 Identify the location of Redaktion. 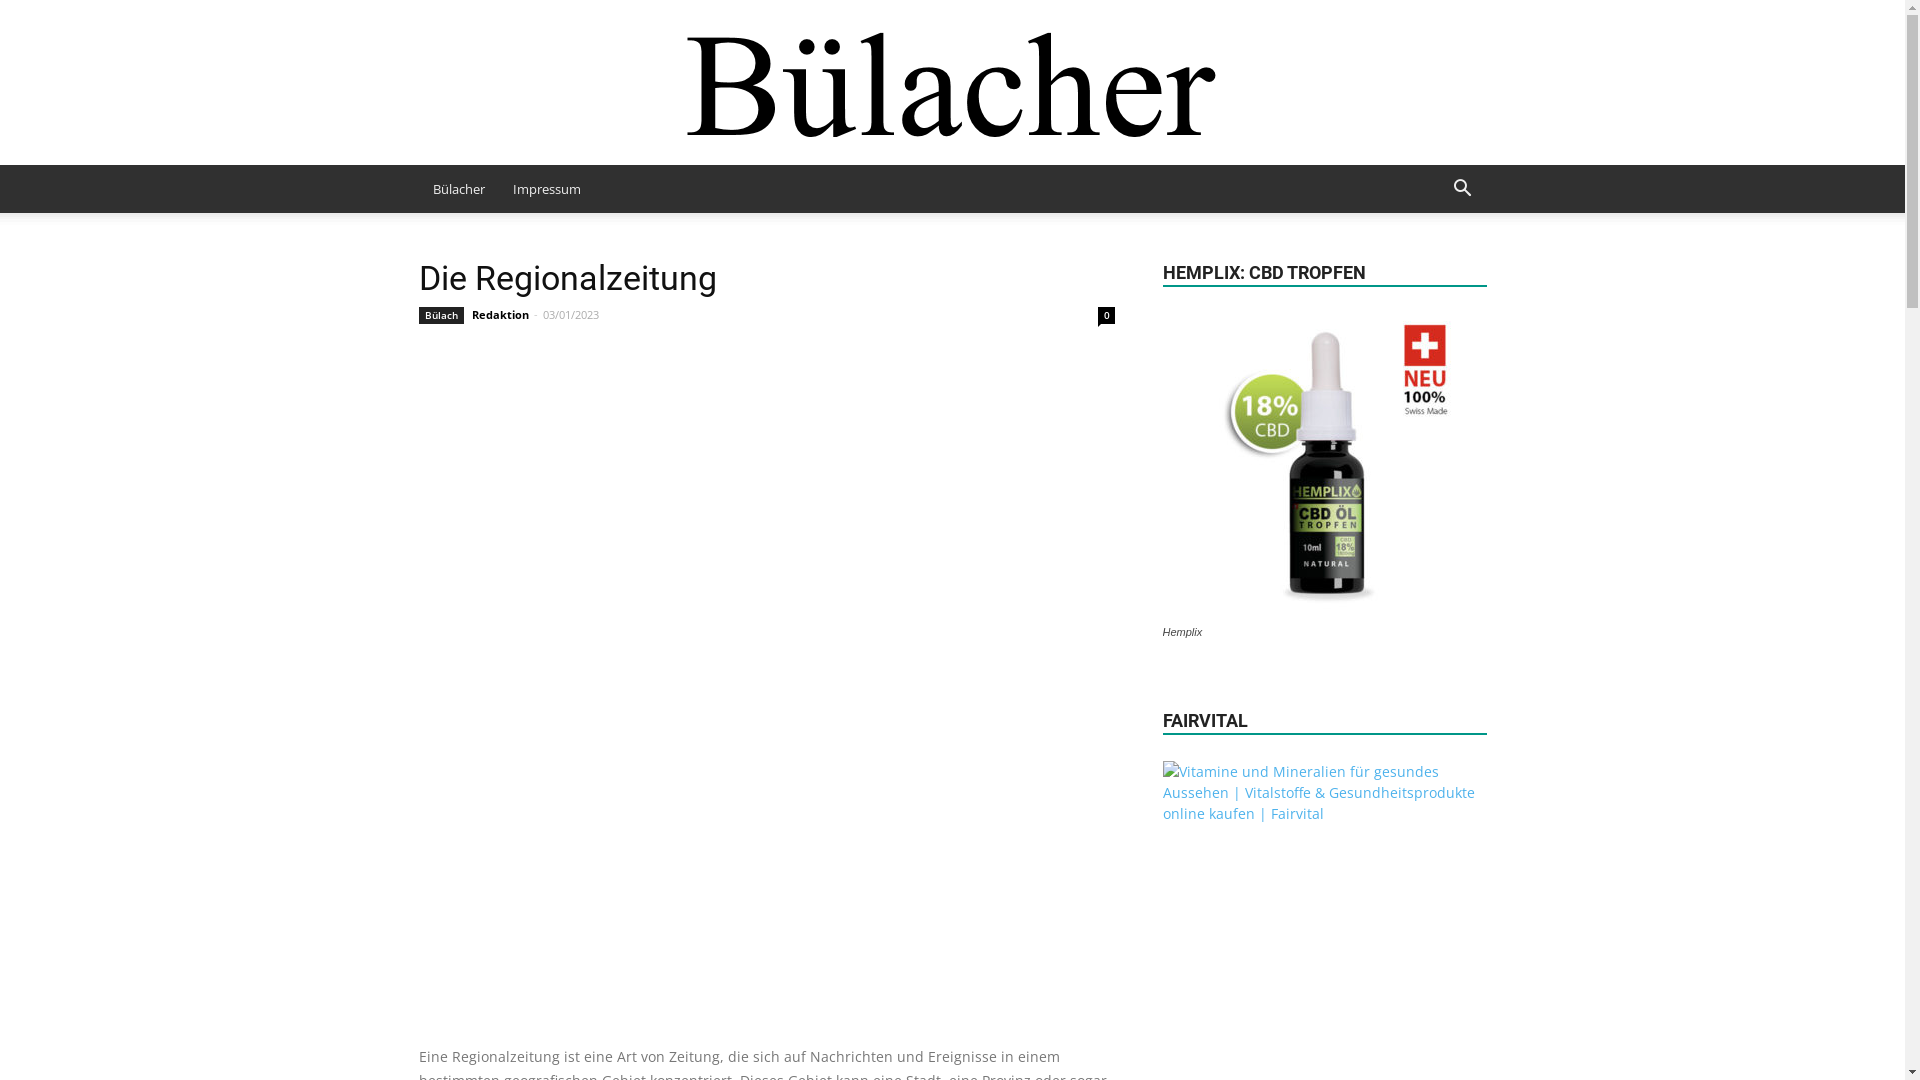
(500, 314).